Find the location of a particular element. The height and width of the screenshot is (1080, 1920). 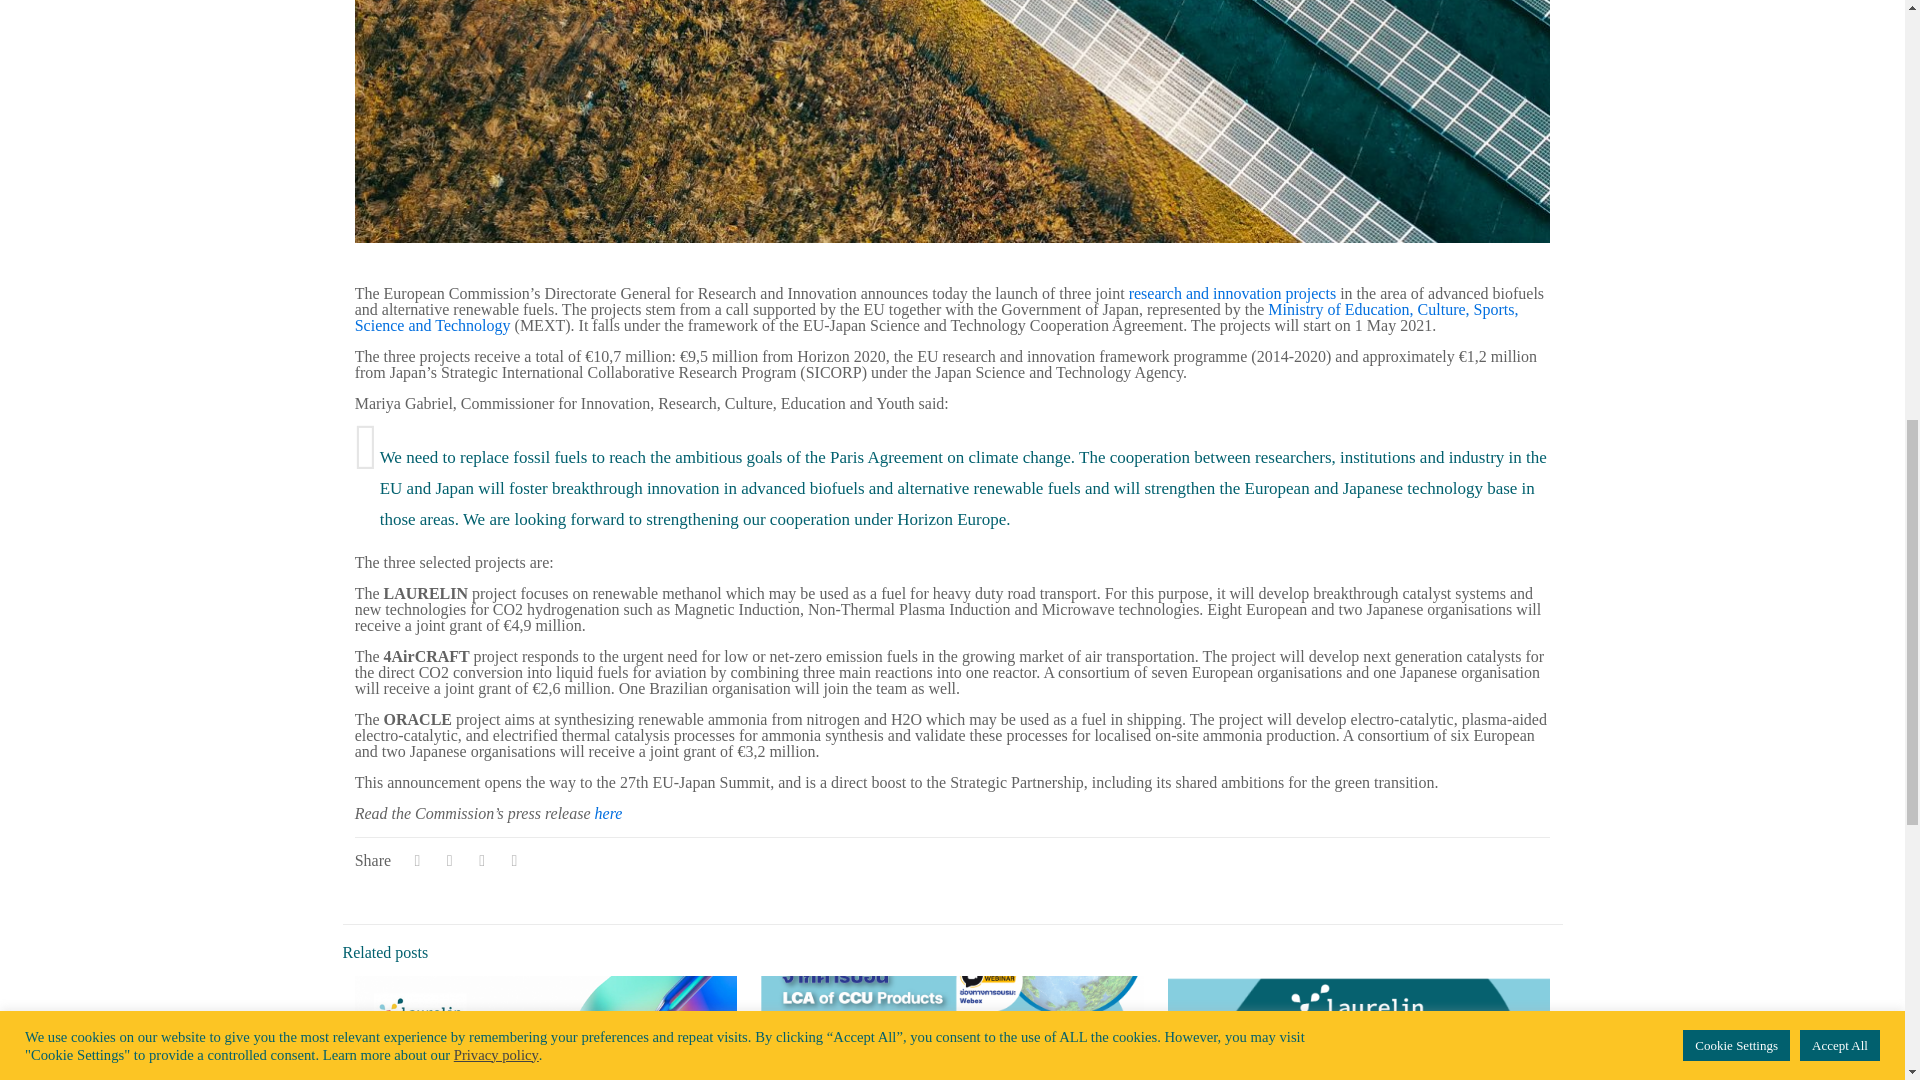

research and innovation projects is located at coordinates (1232, 294).